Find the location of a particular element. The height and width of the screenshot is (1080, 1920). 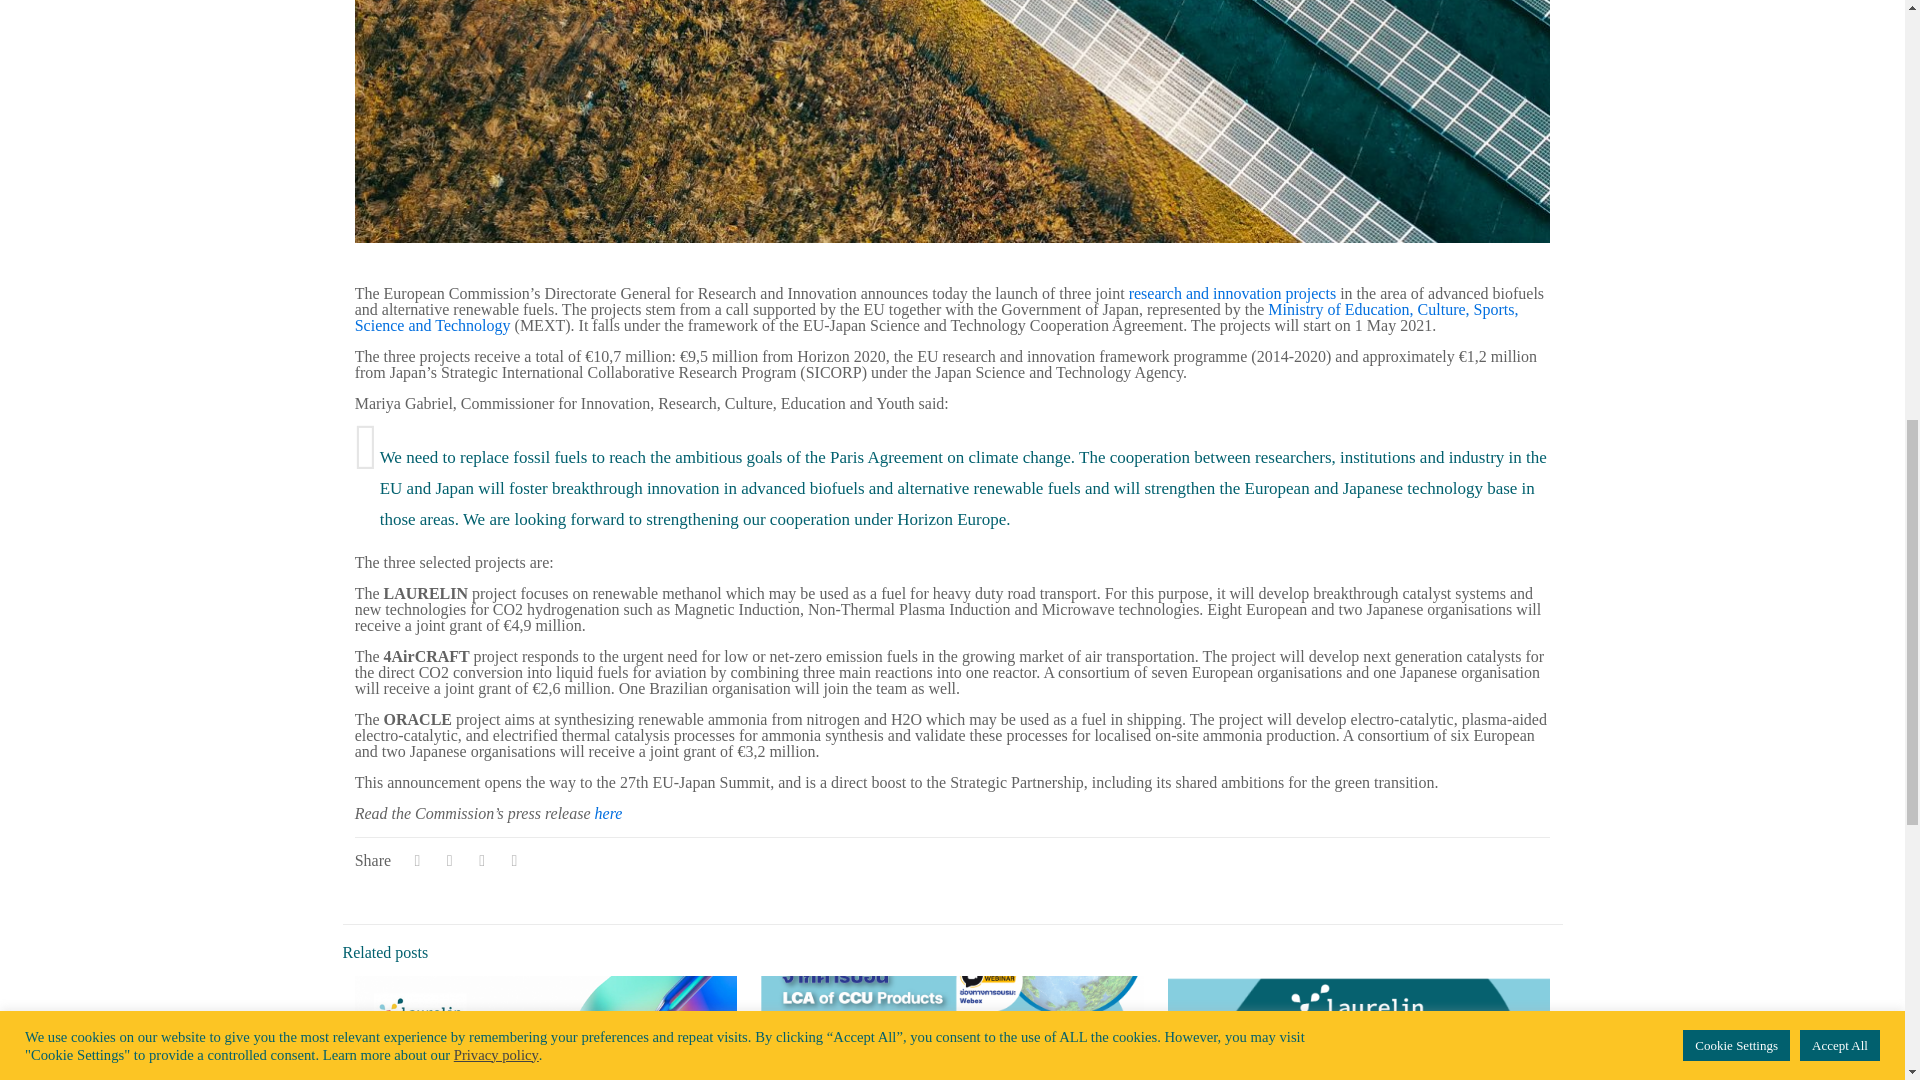

research and innovation projects is located at coordinates (1232, 294).